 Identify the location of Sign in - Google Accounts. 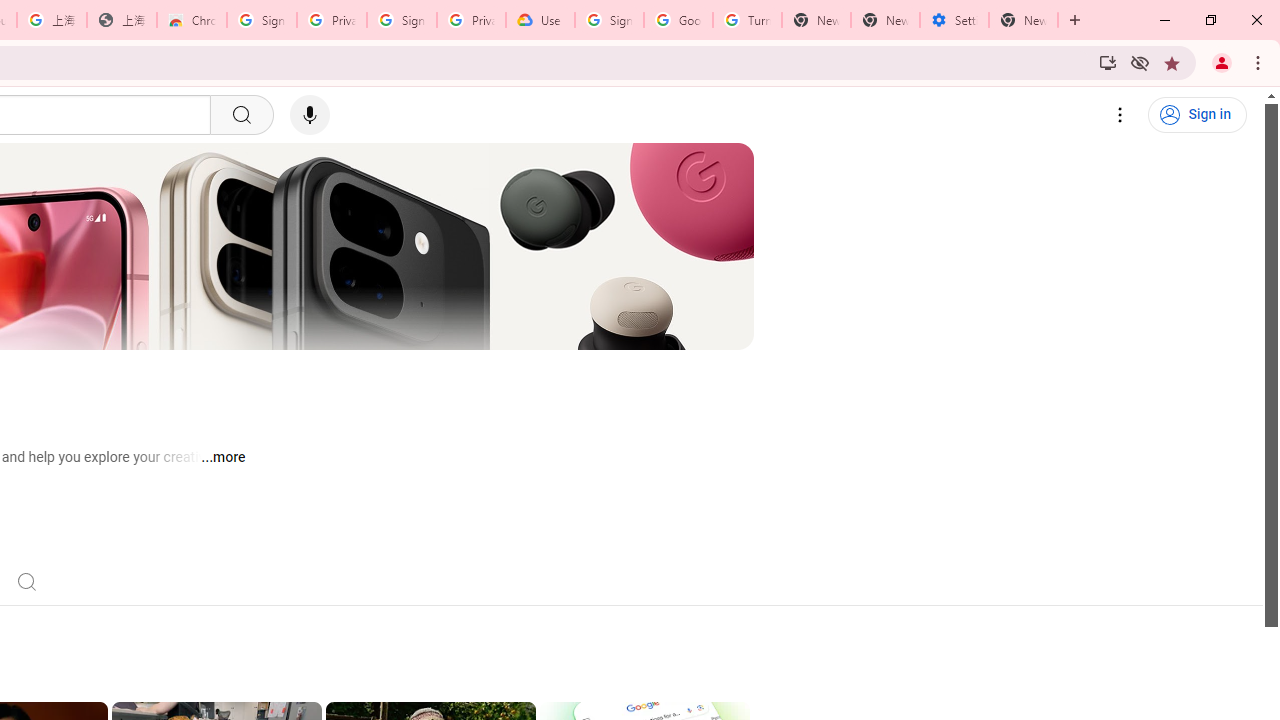
(261, 20).